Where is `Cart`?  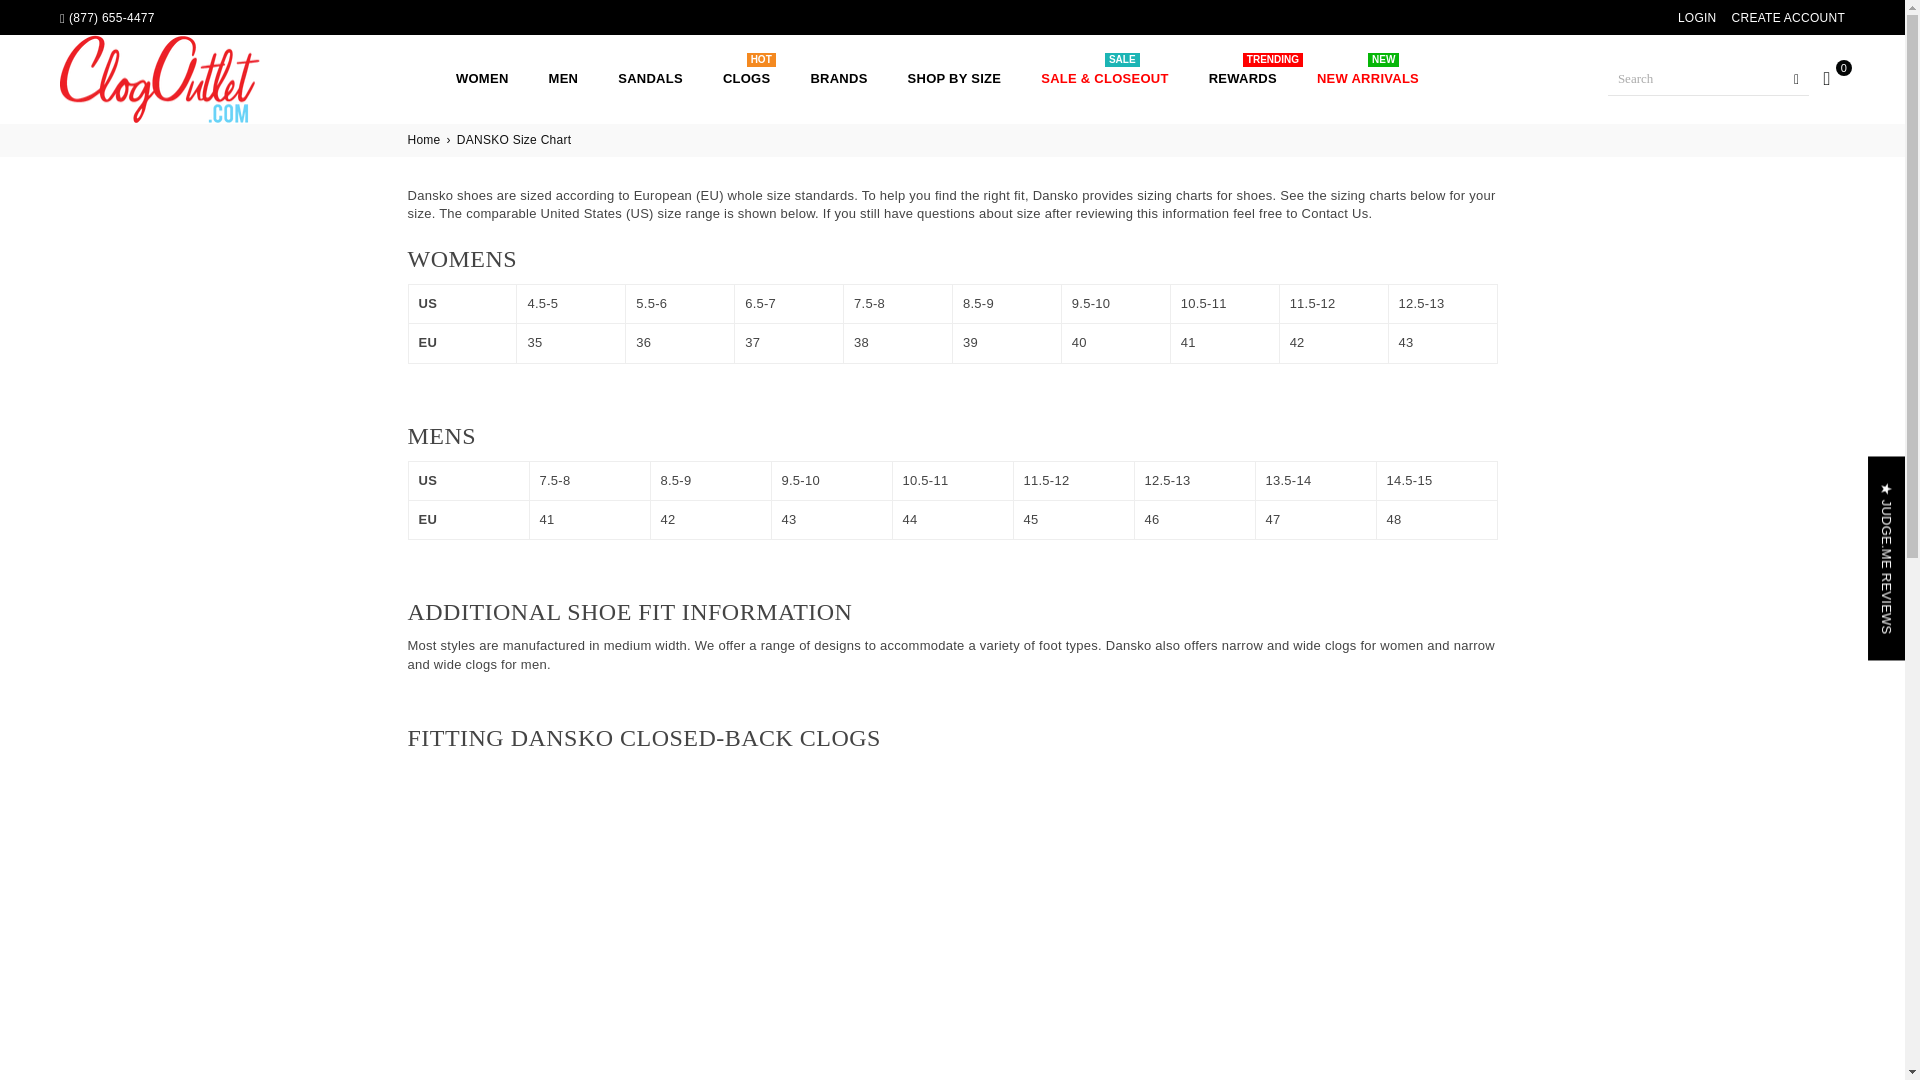
Cart is located at coordinates (1826, 76).